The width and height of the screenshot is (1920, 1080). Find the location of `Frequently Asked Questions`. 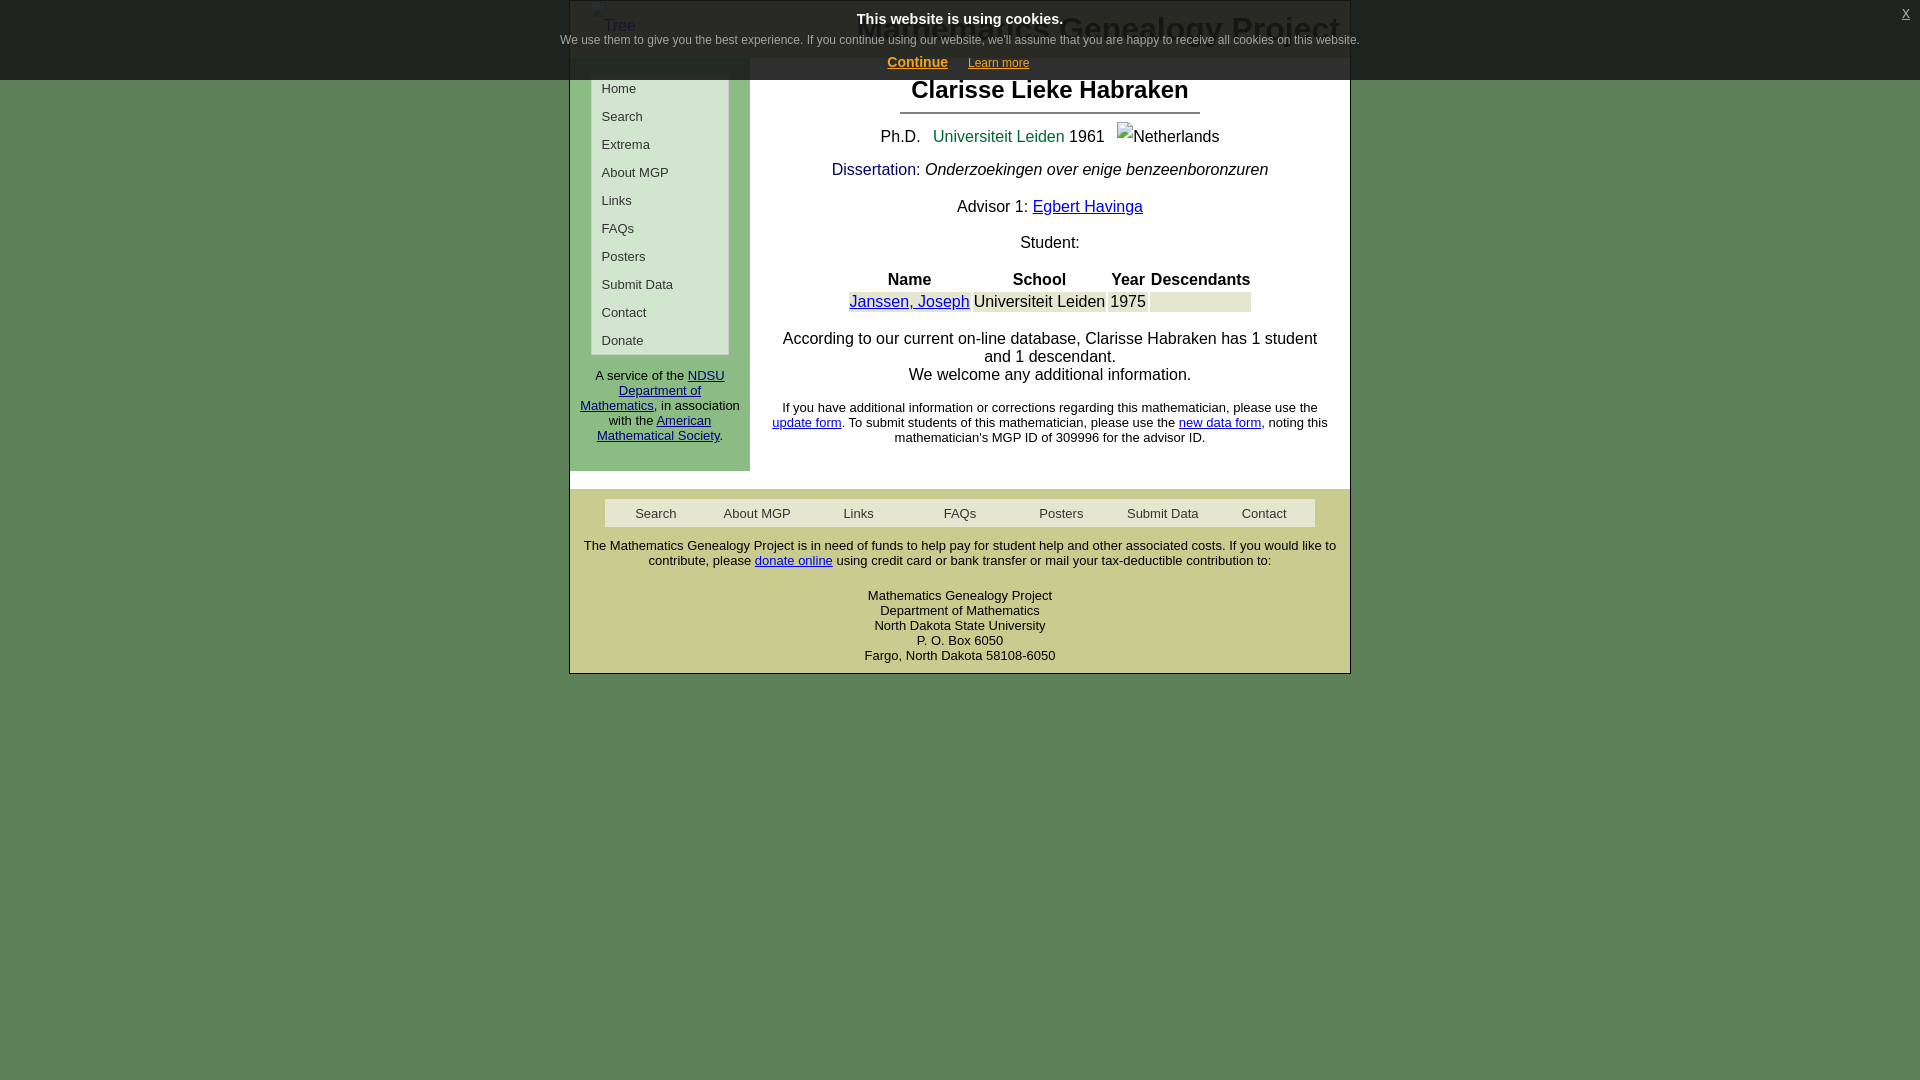

Frequently Asked Questions is located at coordinates (660, 227).